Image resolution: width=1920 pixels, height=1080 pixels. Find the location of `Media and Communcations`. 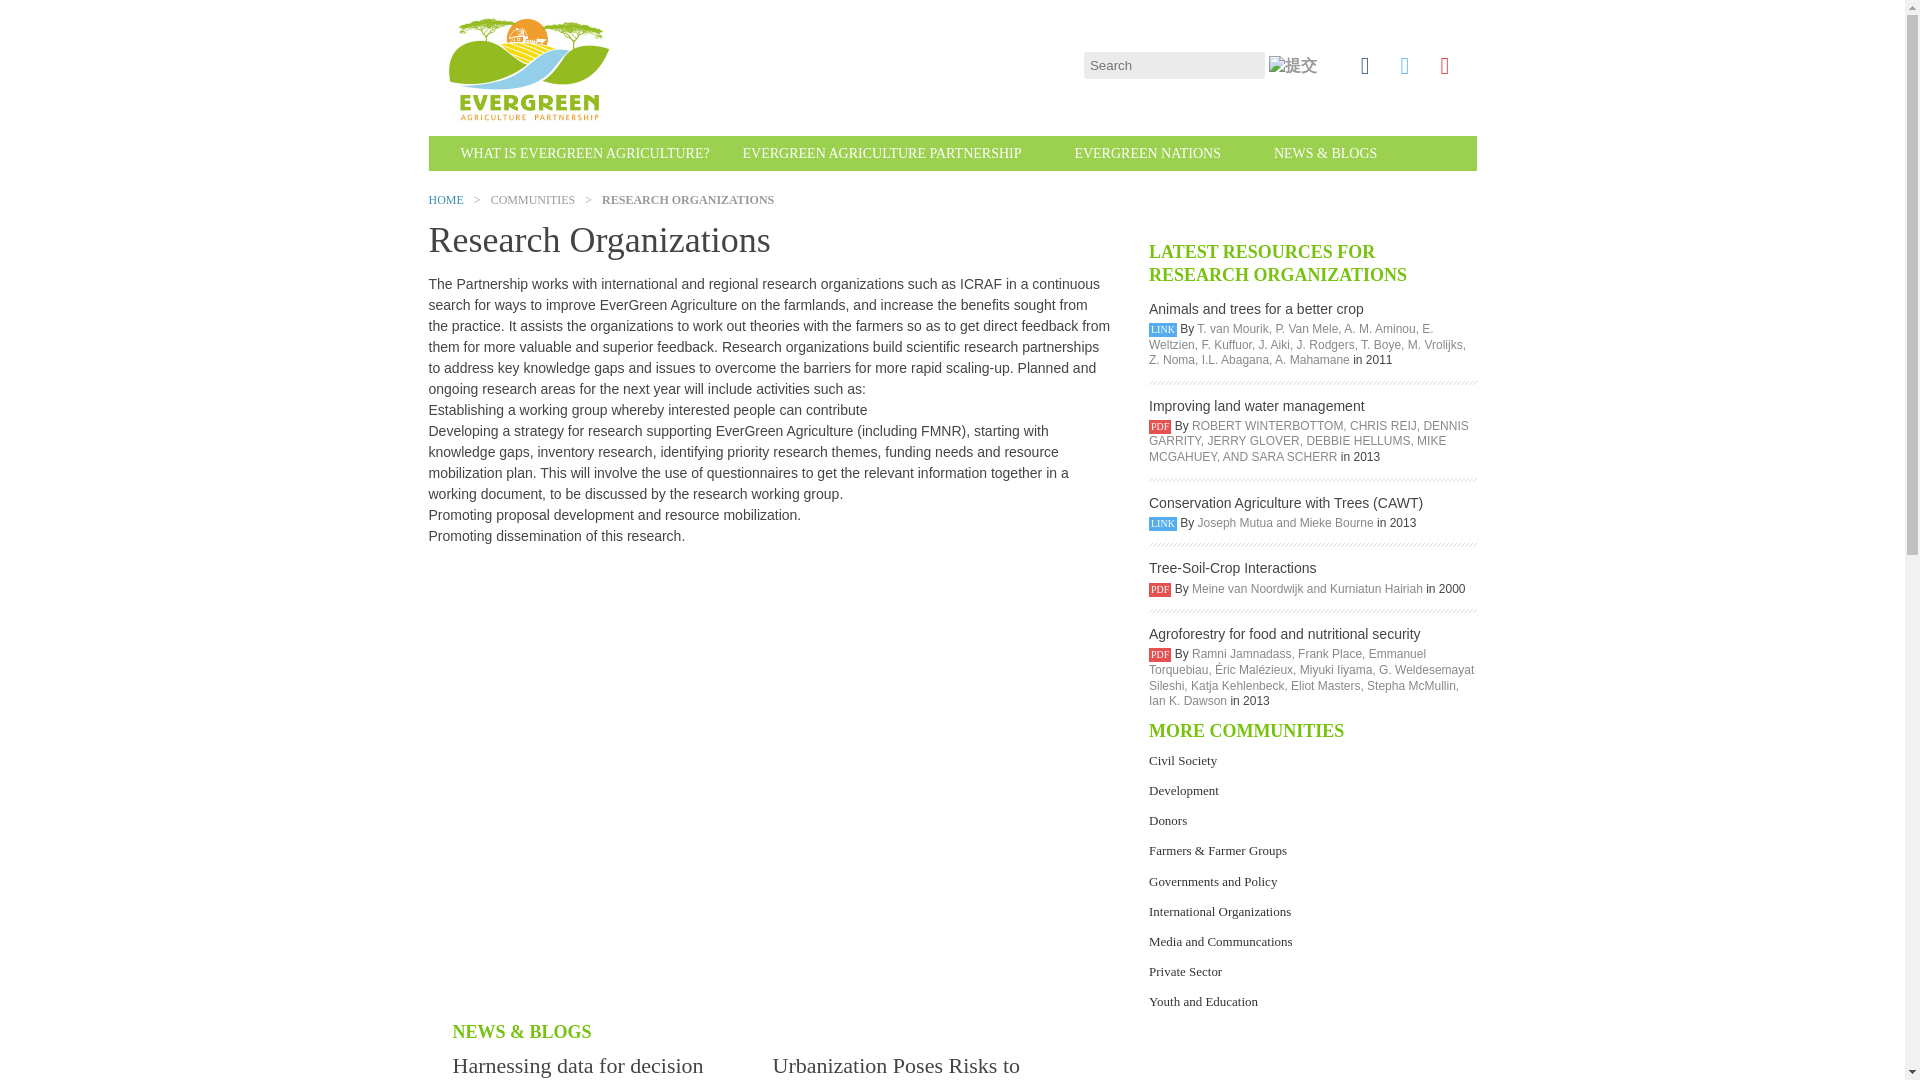

Media and Communcations is located at coordinates (1220, 942).